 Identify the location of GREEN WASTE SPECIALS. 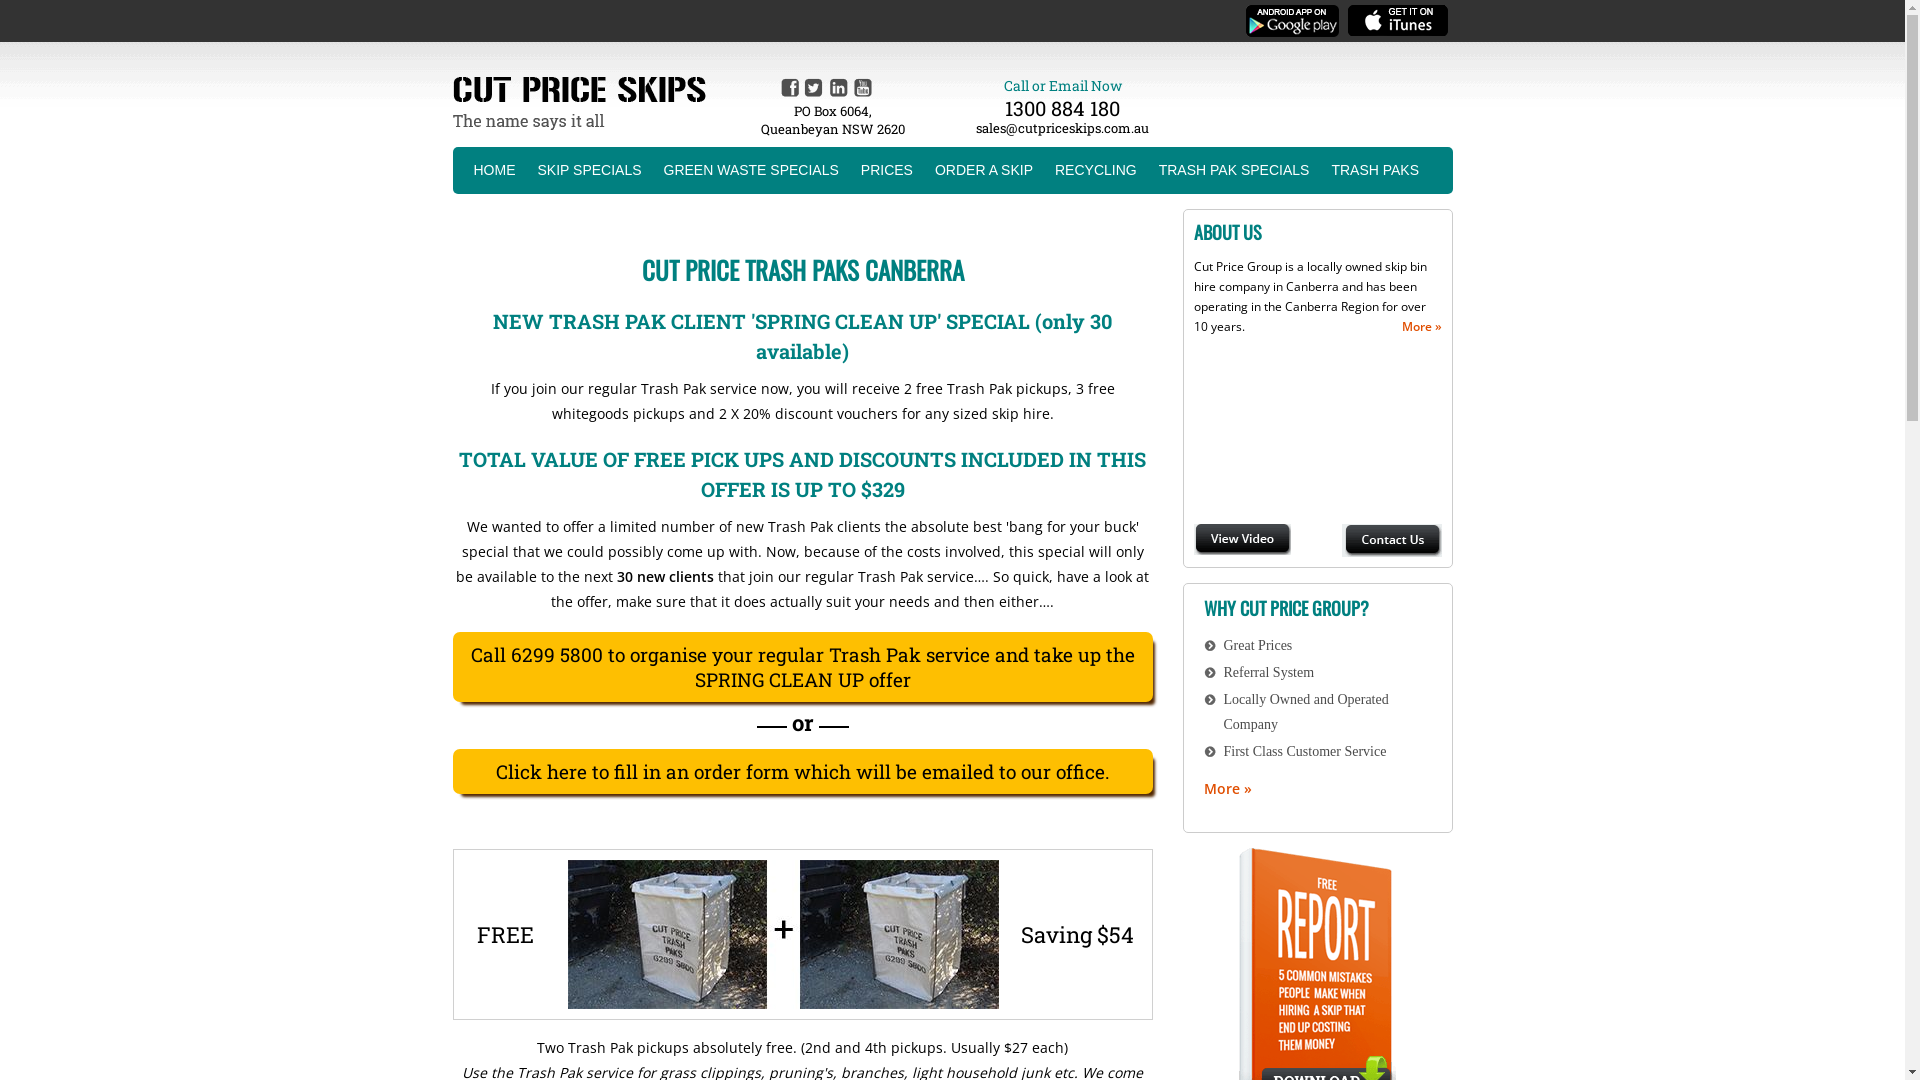
(752, 170).